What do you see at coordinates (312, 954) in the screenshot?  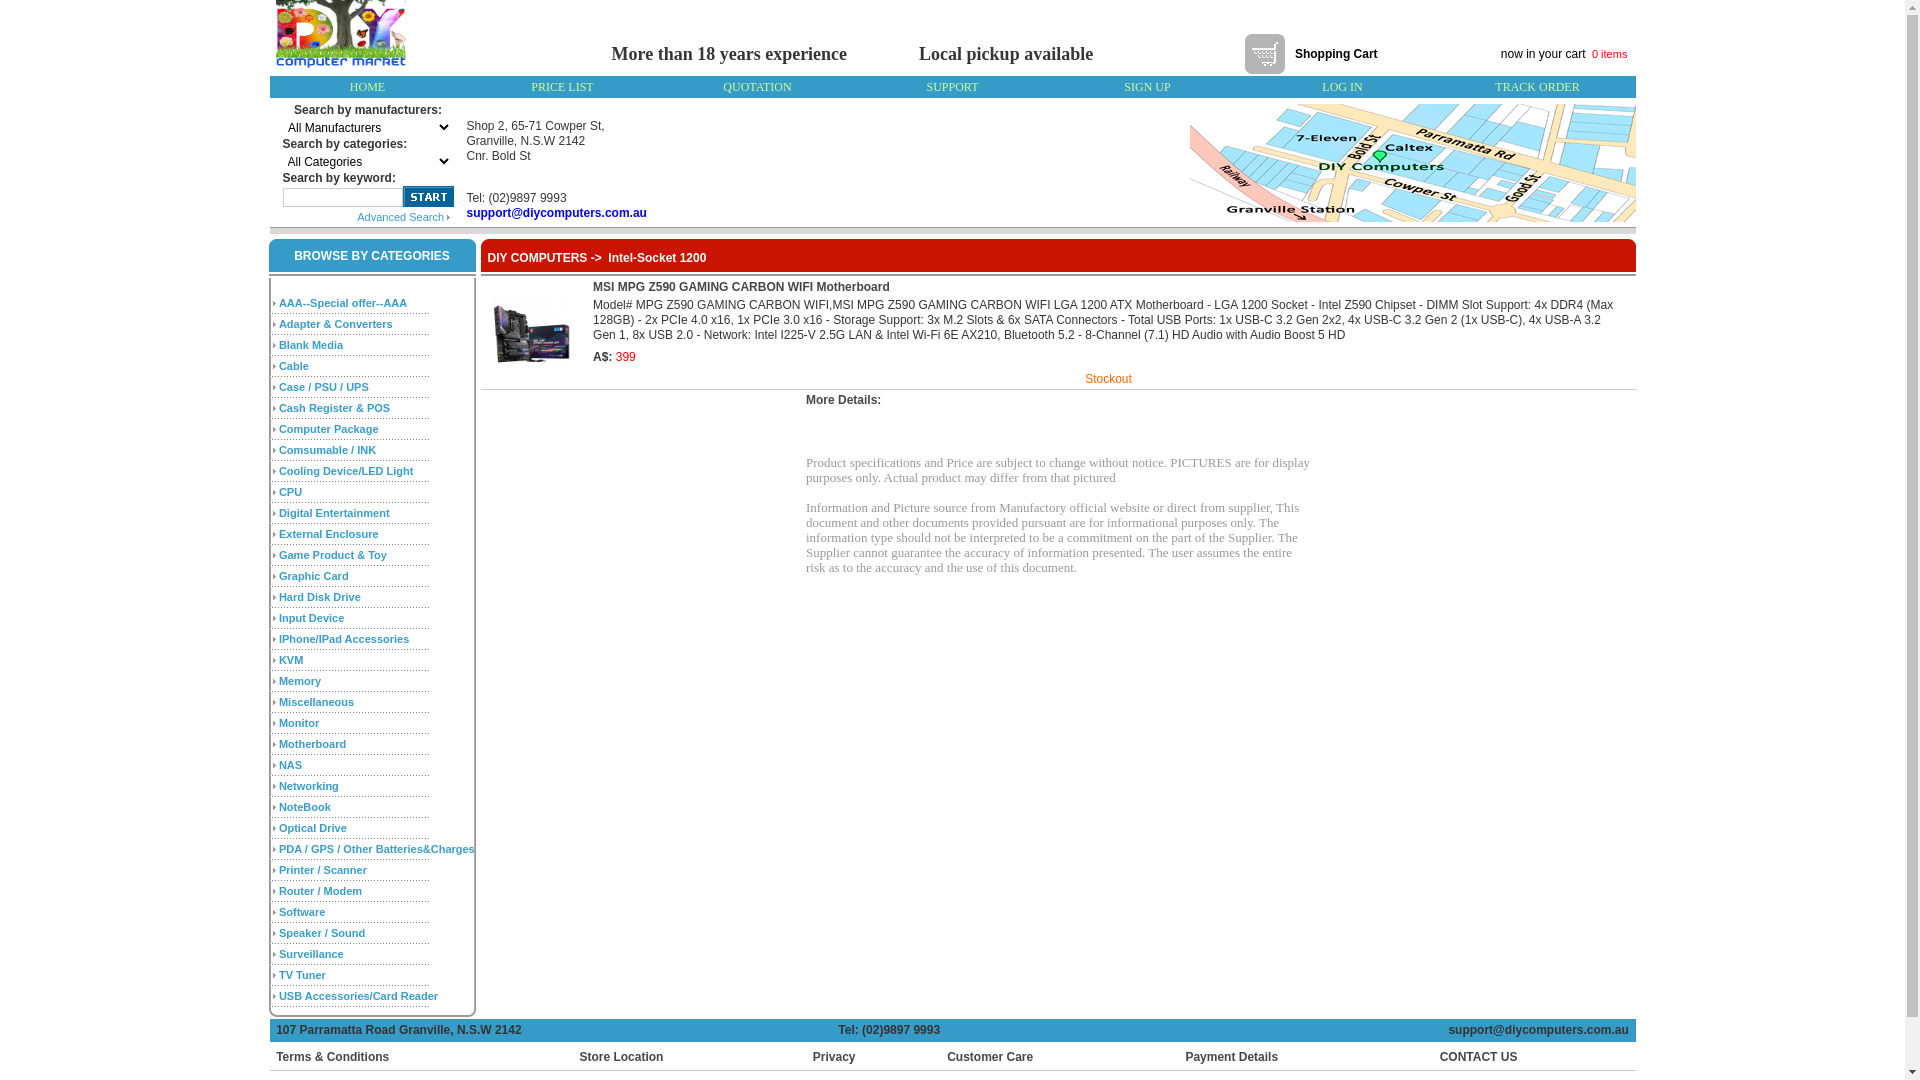 I see `Surveillance` at bounding box center [312, 954].